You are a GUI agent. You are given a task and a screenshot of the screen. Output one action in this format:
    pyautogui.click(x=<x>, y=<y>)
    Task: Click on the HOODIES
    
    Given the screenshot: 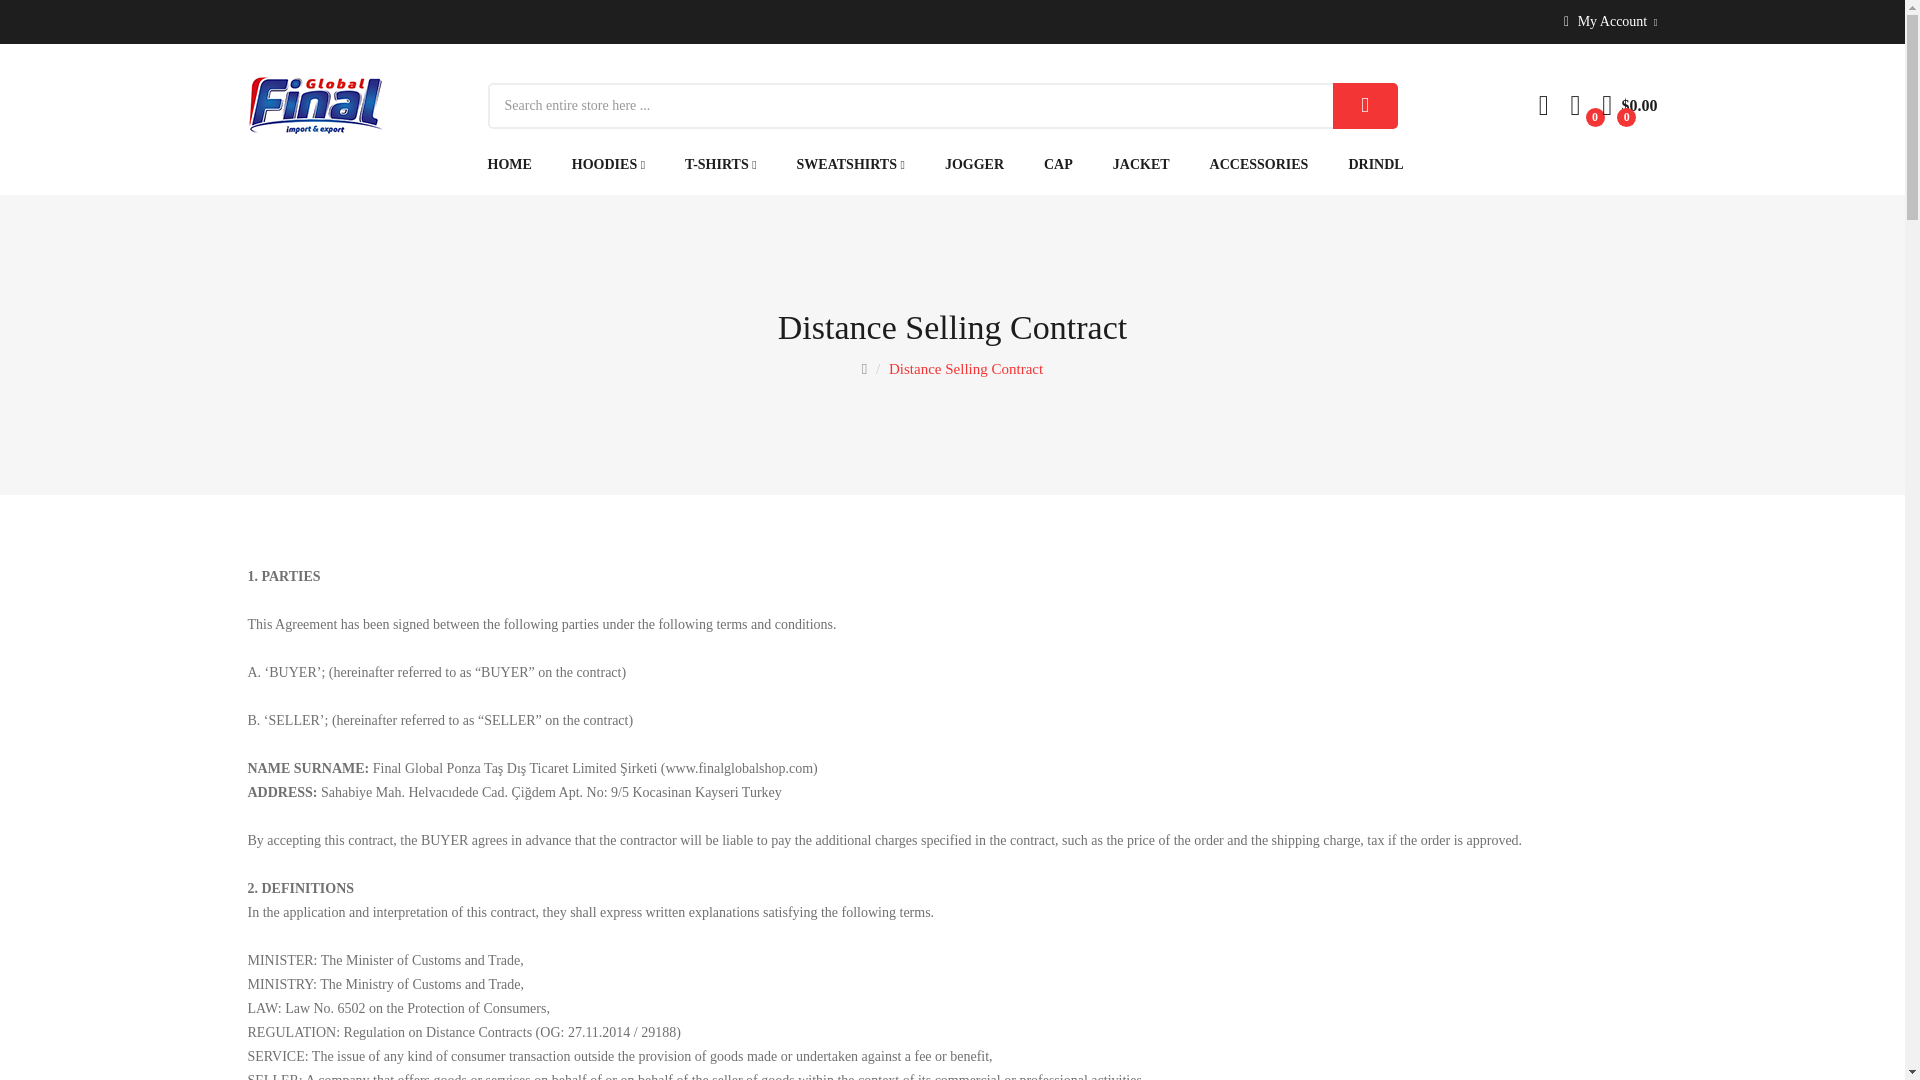 What is the action you would take?
    pyautogui.click(x=608, y=164)
    